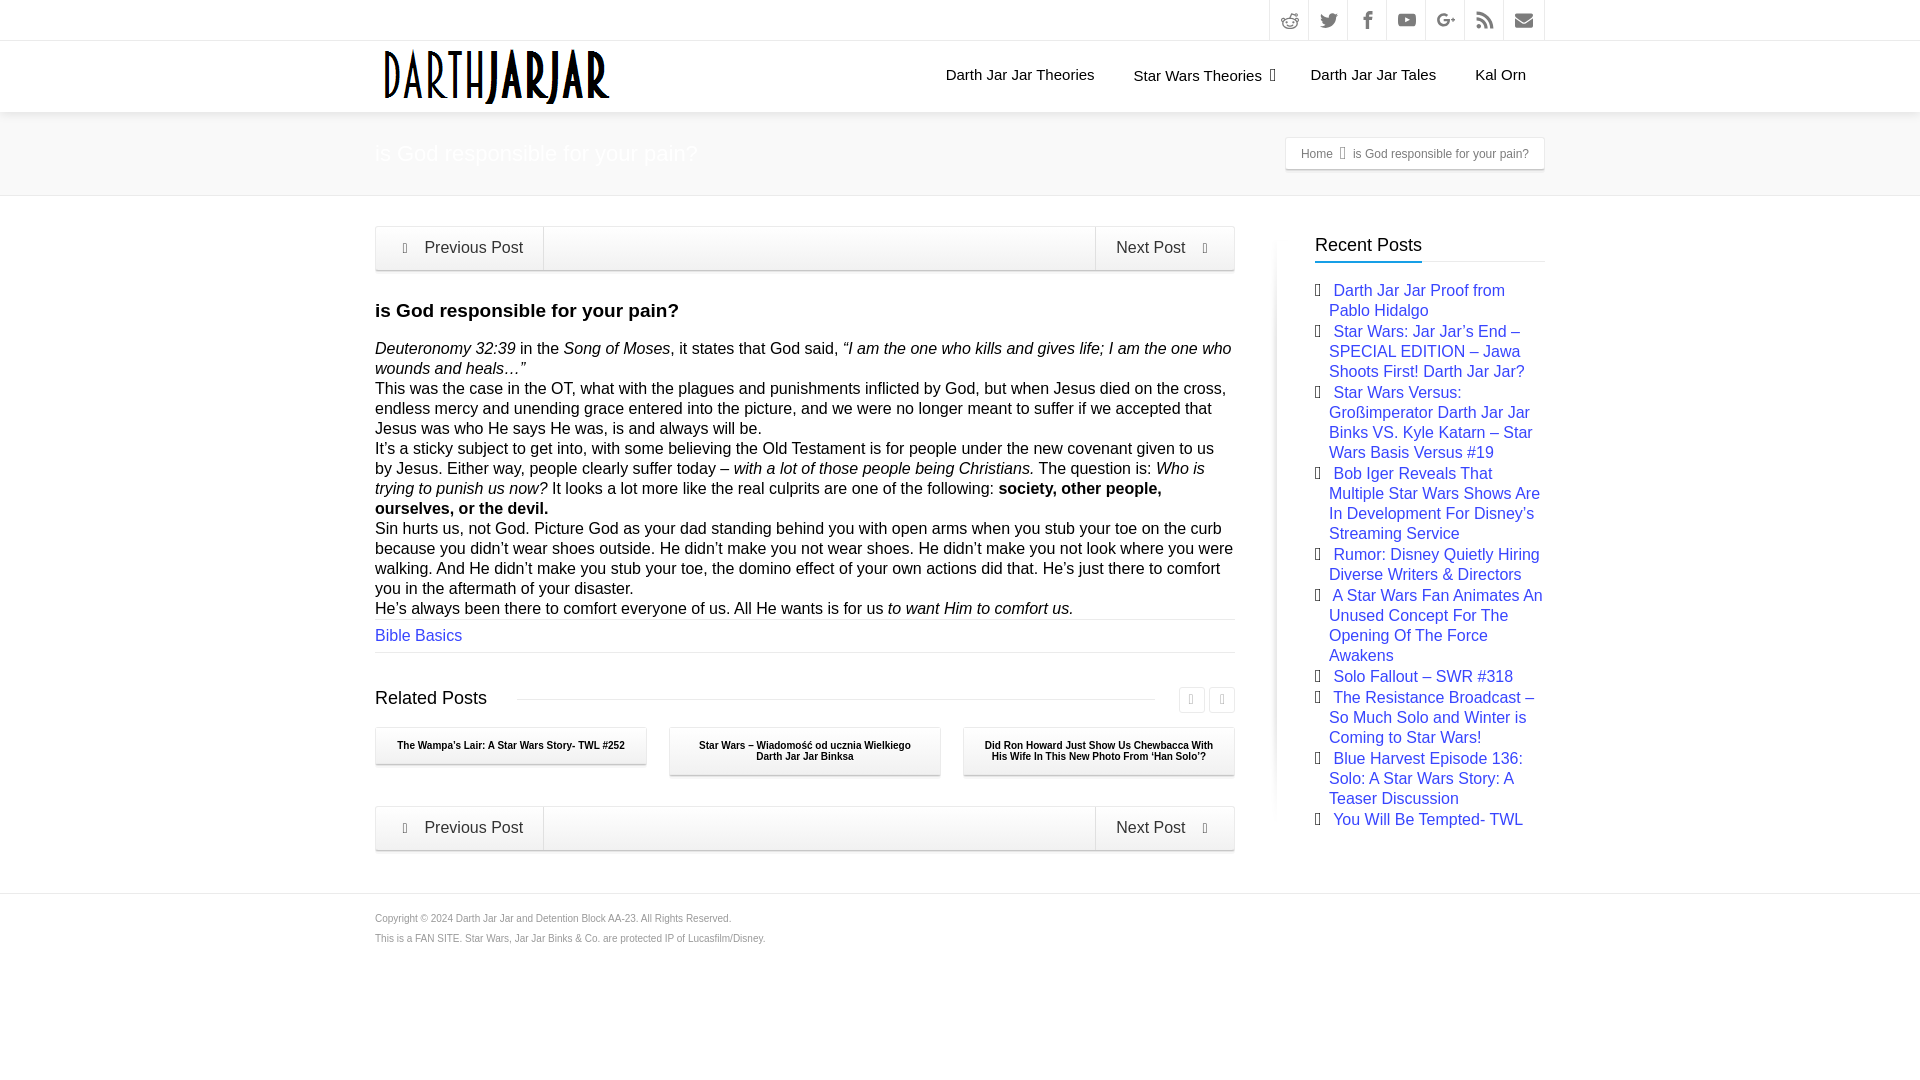  Describe the element at coordinates (1406, 20) in the screenshot. I see `Youtube` at that location.